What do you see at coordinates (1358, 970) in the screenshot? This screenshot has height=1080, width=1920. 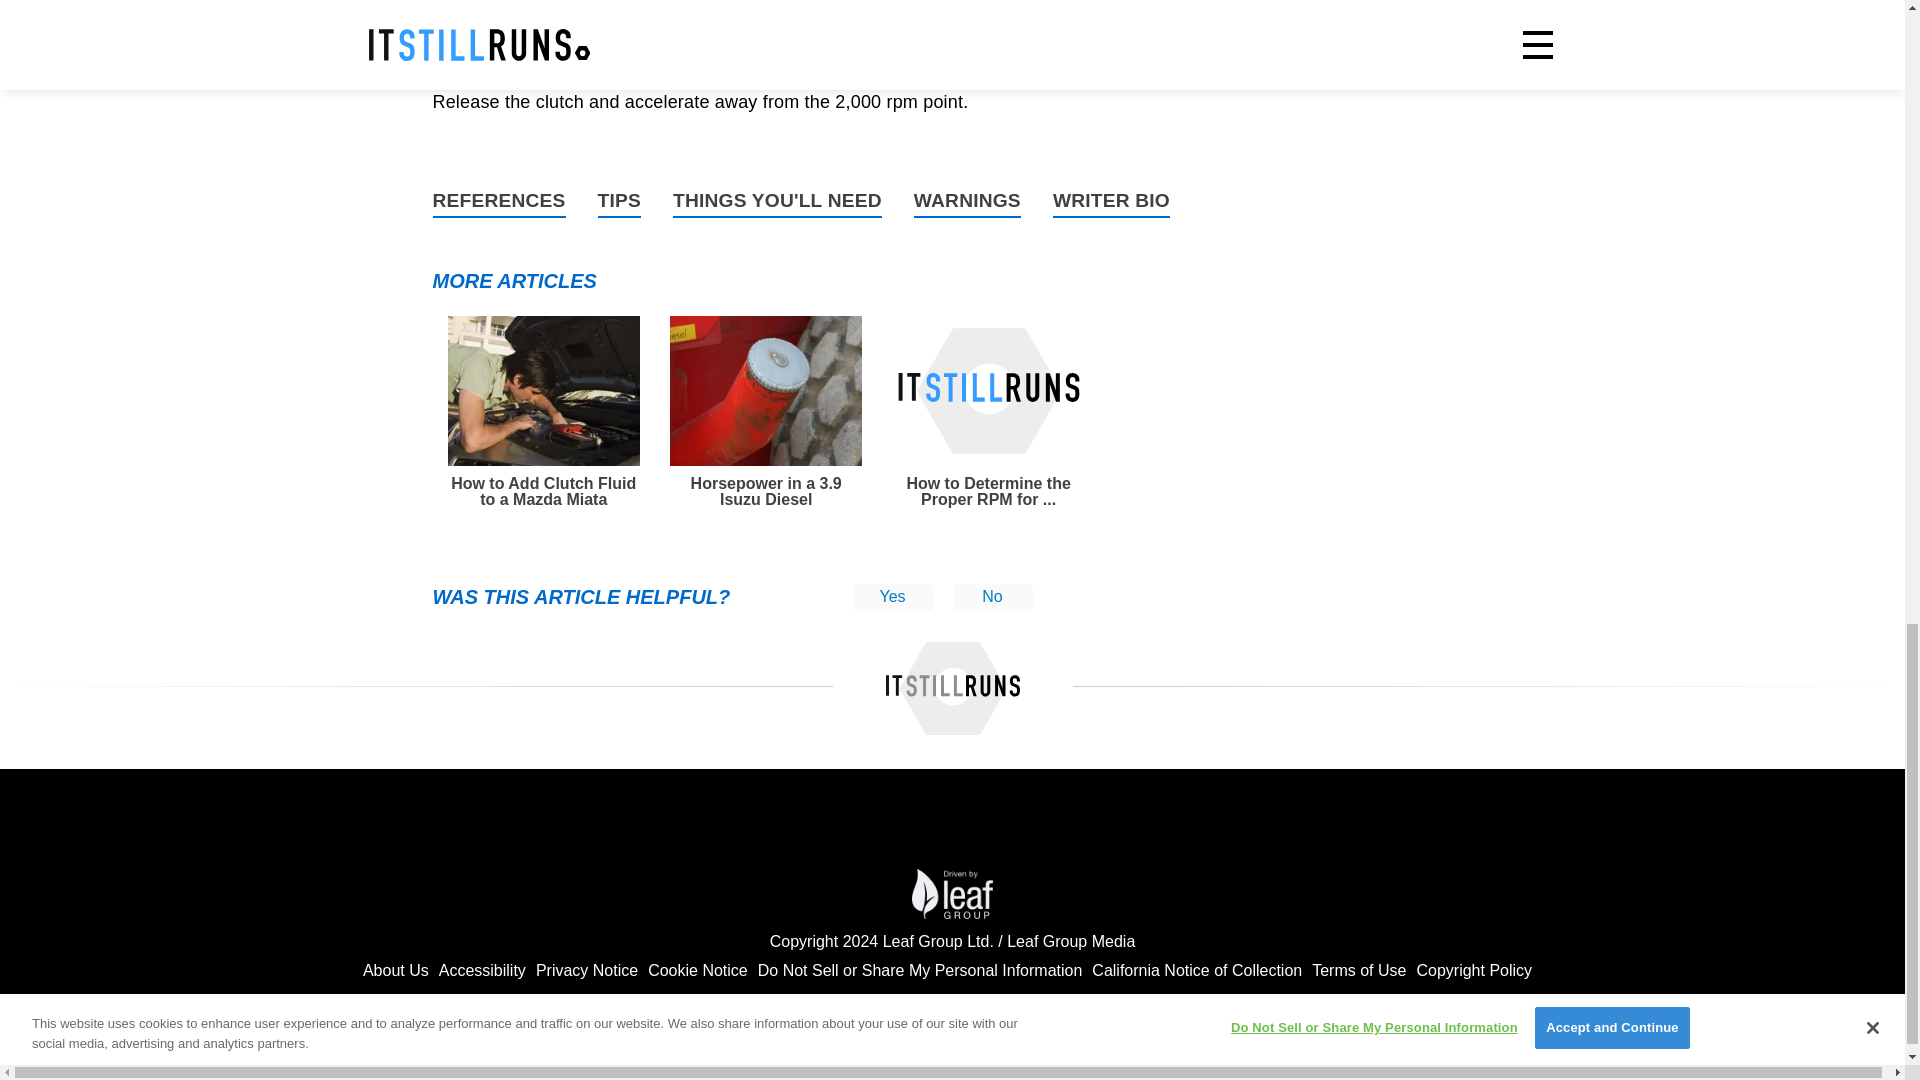 I see `terms-of-use` at bounding box center [1358, 970].